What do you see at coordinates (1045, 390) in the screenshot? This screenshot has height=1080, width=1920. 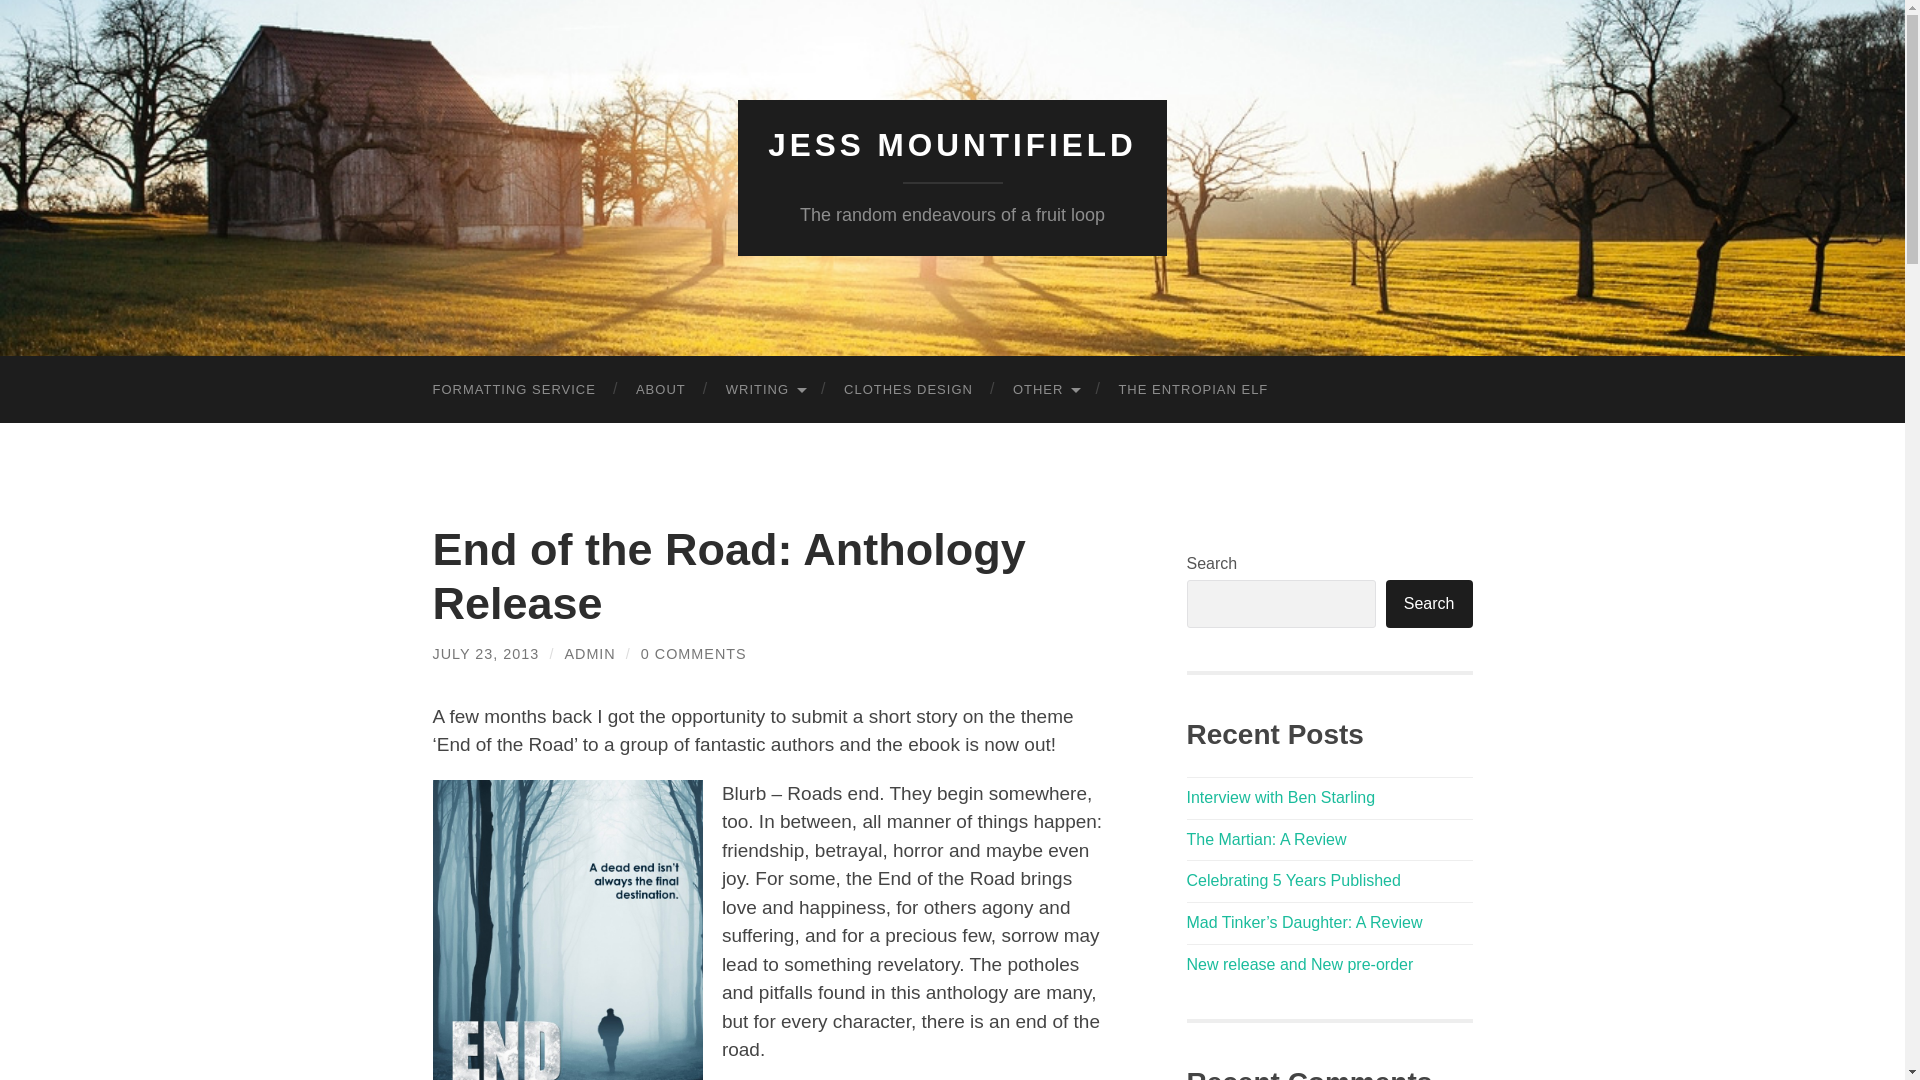 I see `OTHER` at bounding box center [1045, 390].